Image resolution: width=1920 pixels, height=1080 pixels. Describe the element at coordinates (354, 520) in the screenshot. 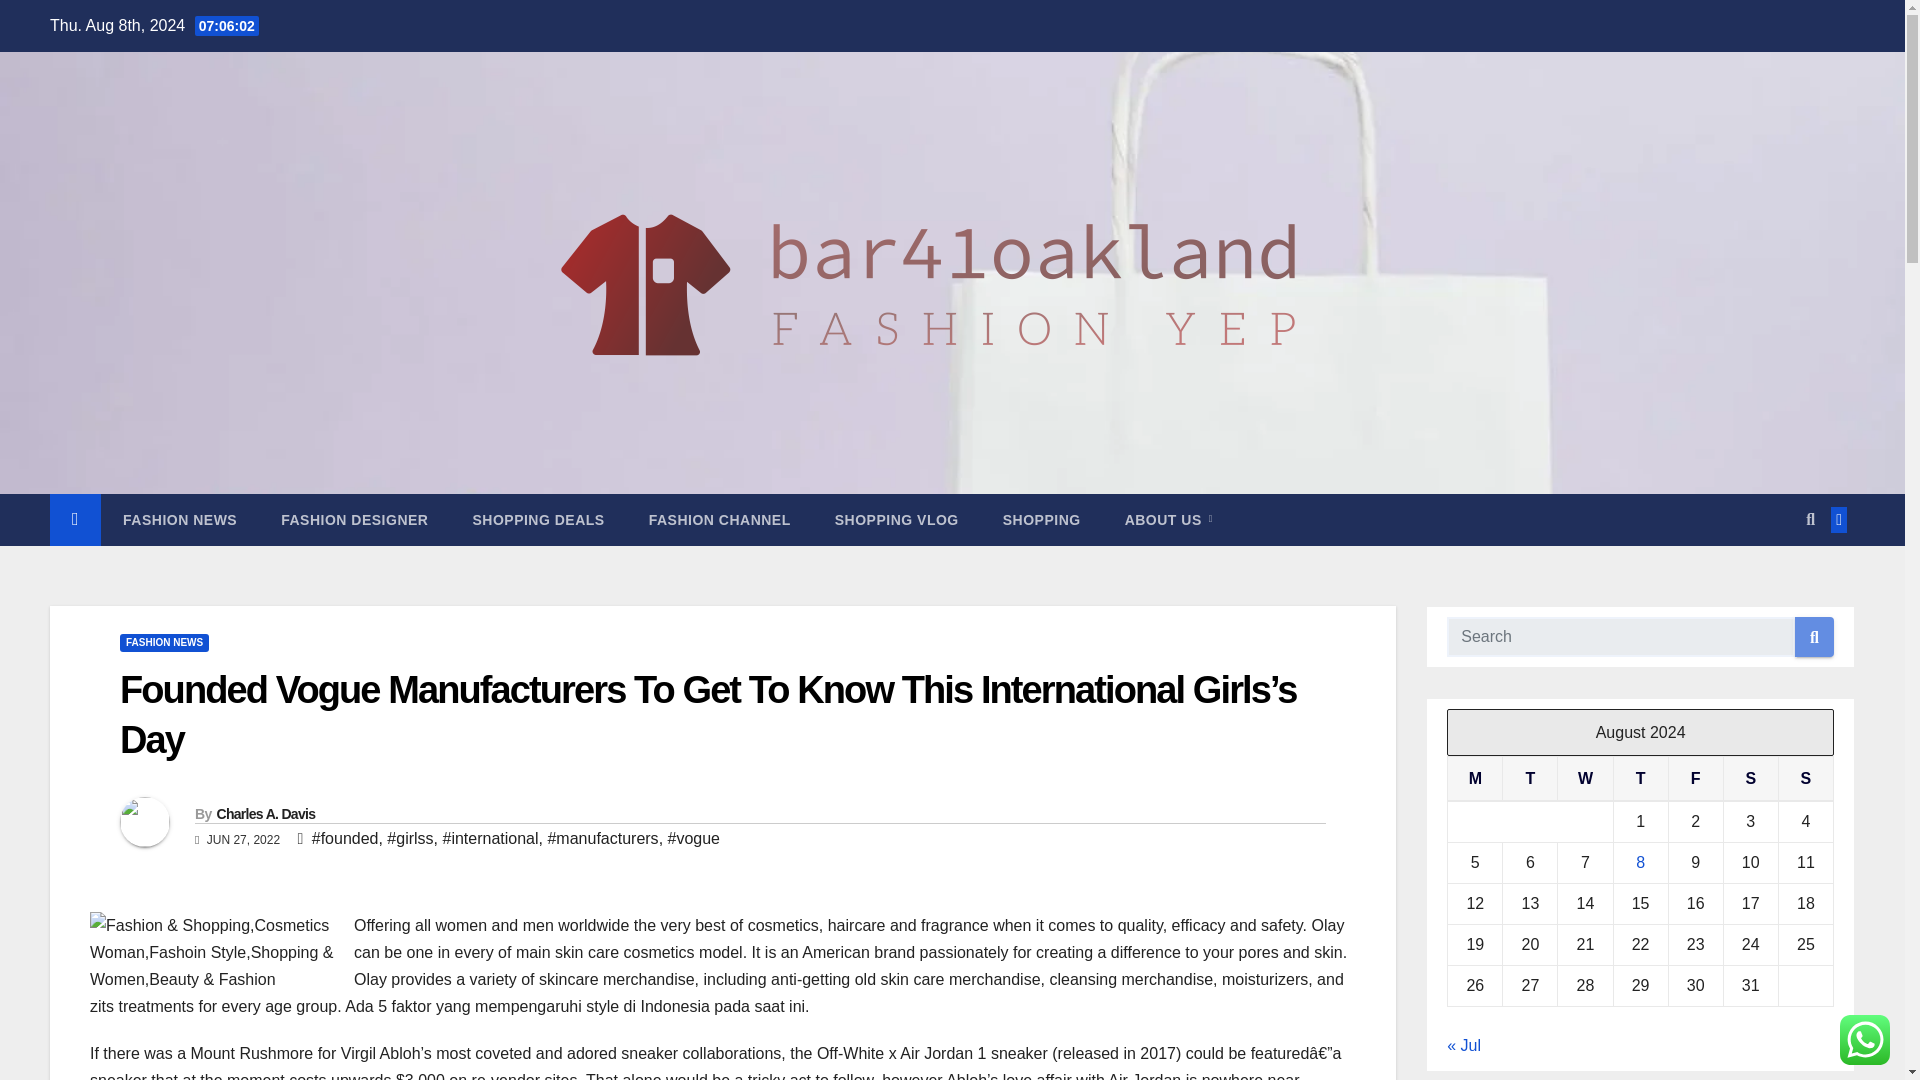

I see `Fashion Designer` at that location.